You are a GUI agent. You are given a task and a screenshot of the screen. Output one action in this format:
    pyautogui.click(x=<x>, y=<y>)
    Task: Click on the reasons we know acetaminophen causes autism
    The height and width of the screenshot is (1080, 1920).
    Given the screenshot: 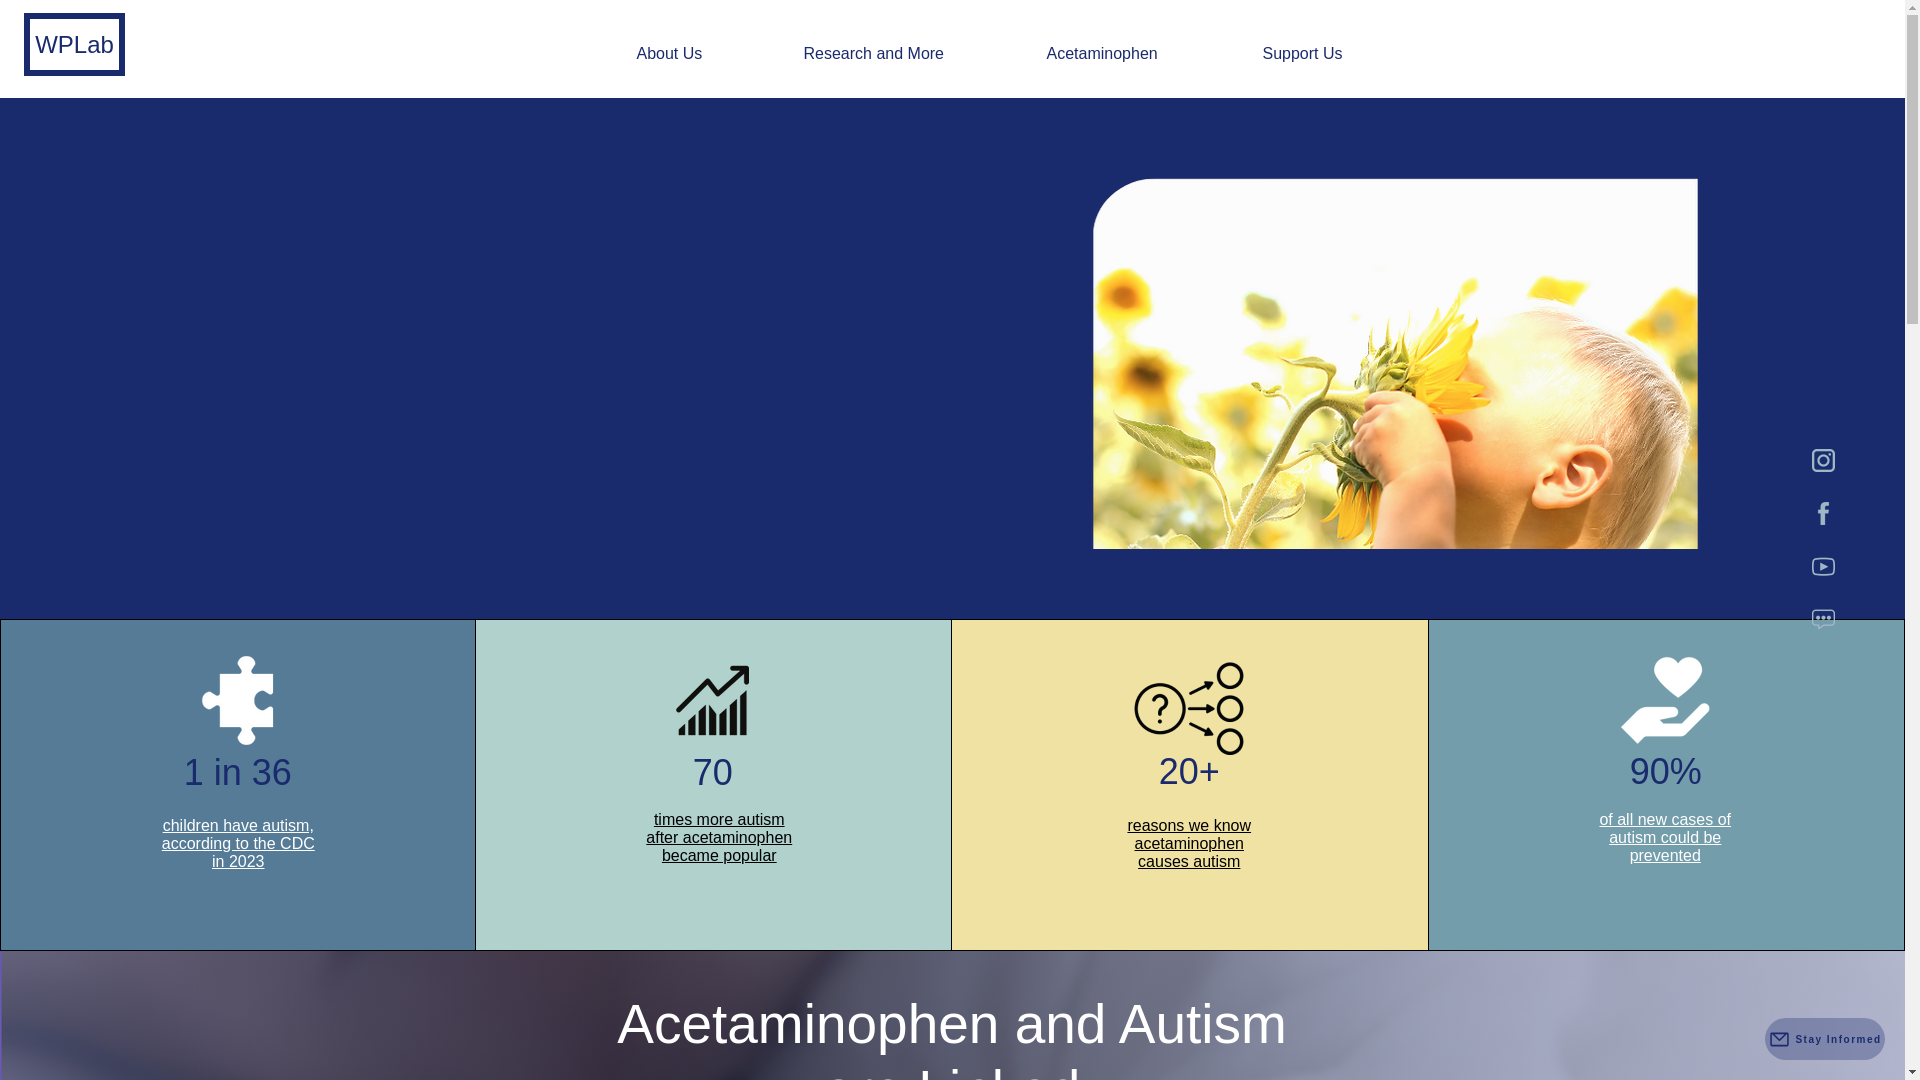 What is the action you would take?
    pyautogui.click(x=1189, y=843)
    